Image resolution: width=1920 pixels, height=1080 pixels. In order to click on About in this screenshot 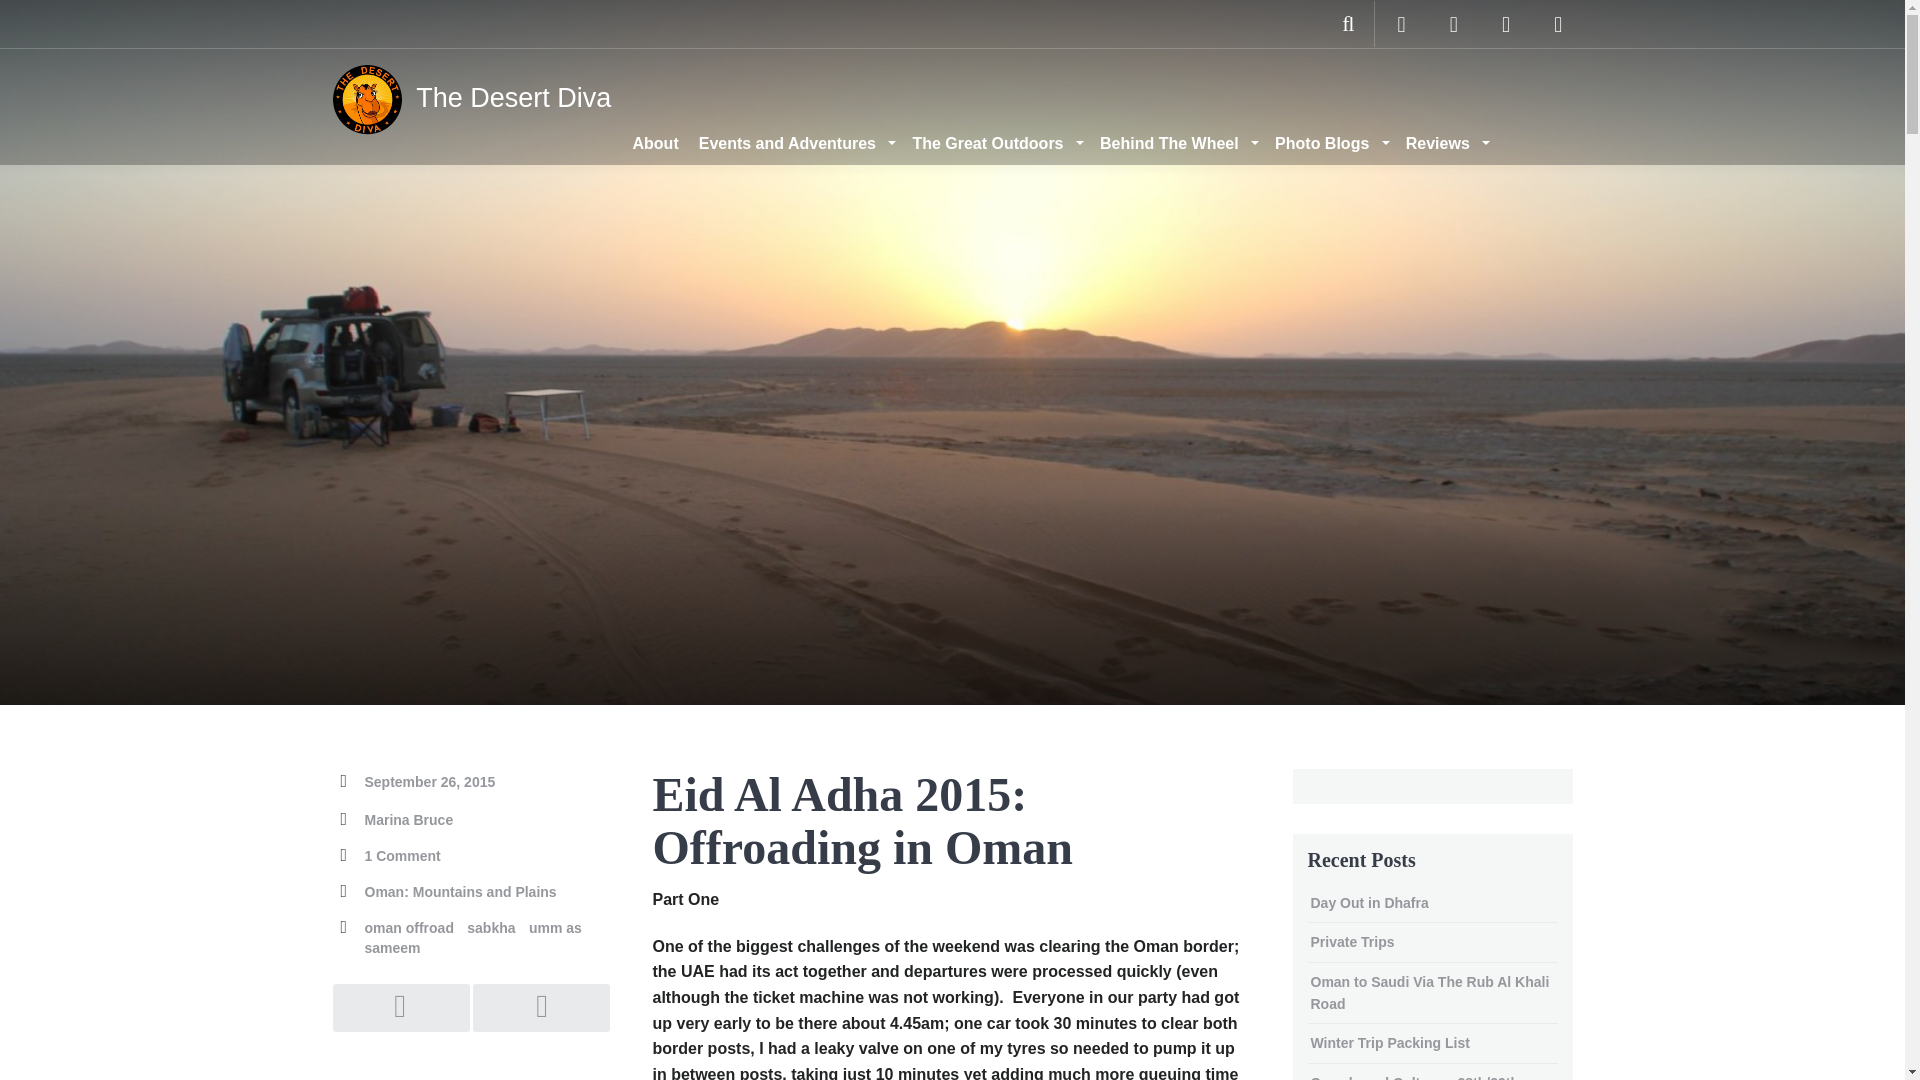, I will do `click(654, 142)`.